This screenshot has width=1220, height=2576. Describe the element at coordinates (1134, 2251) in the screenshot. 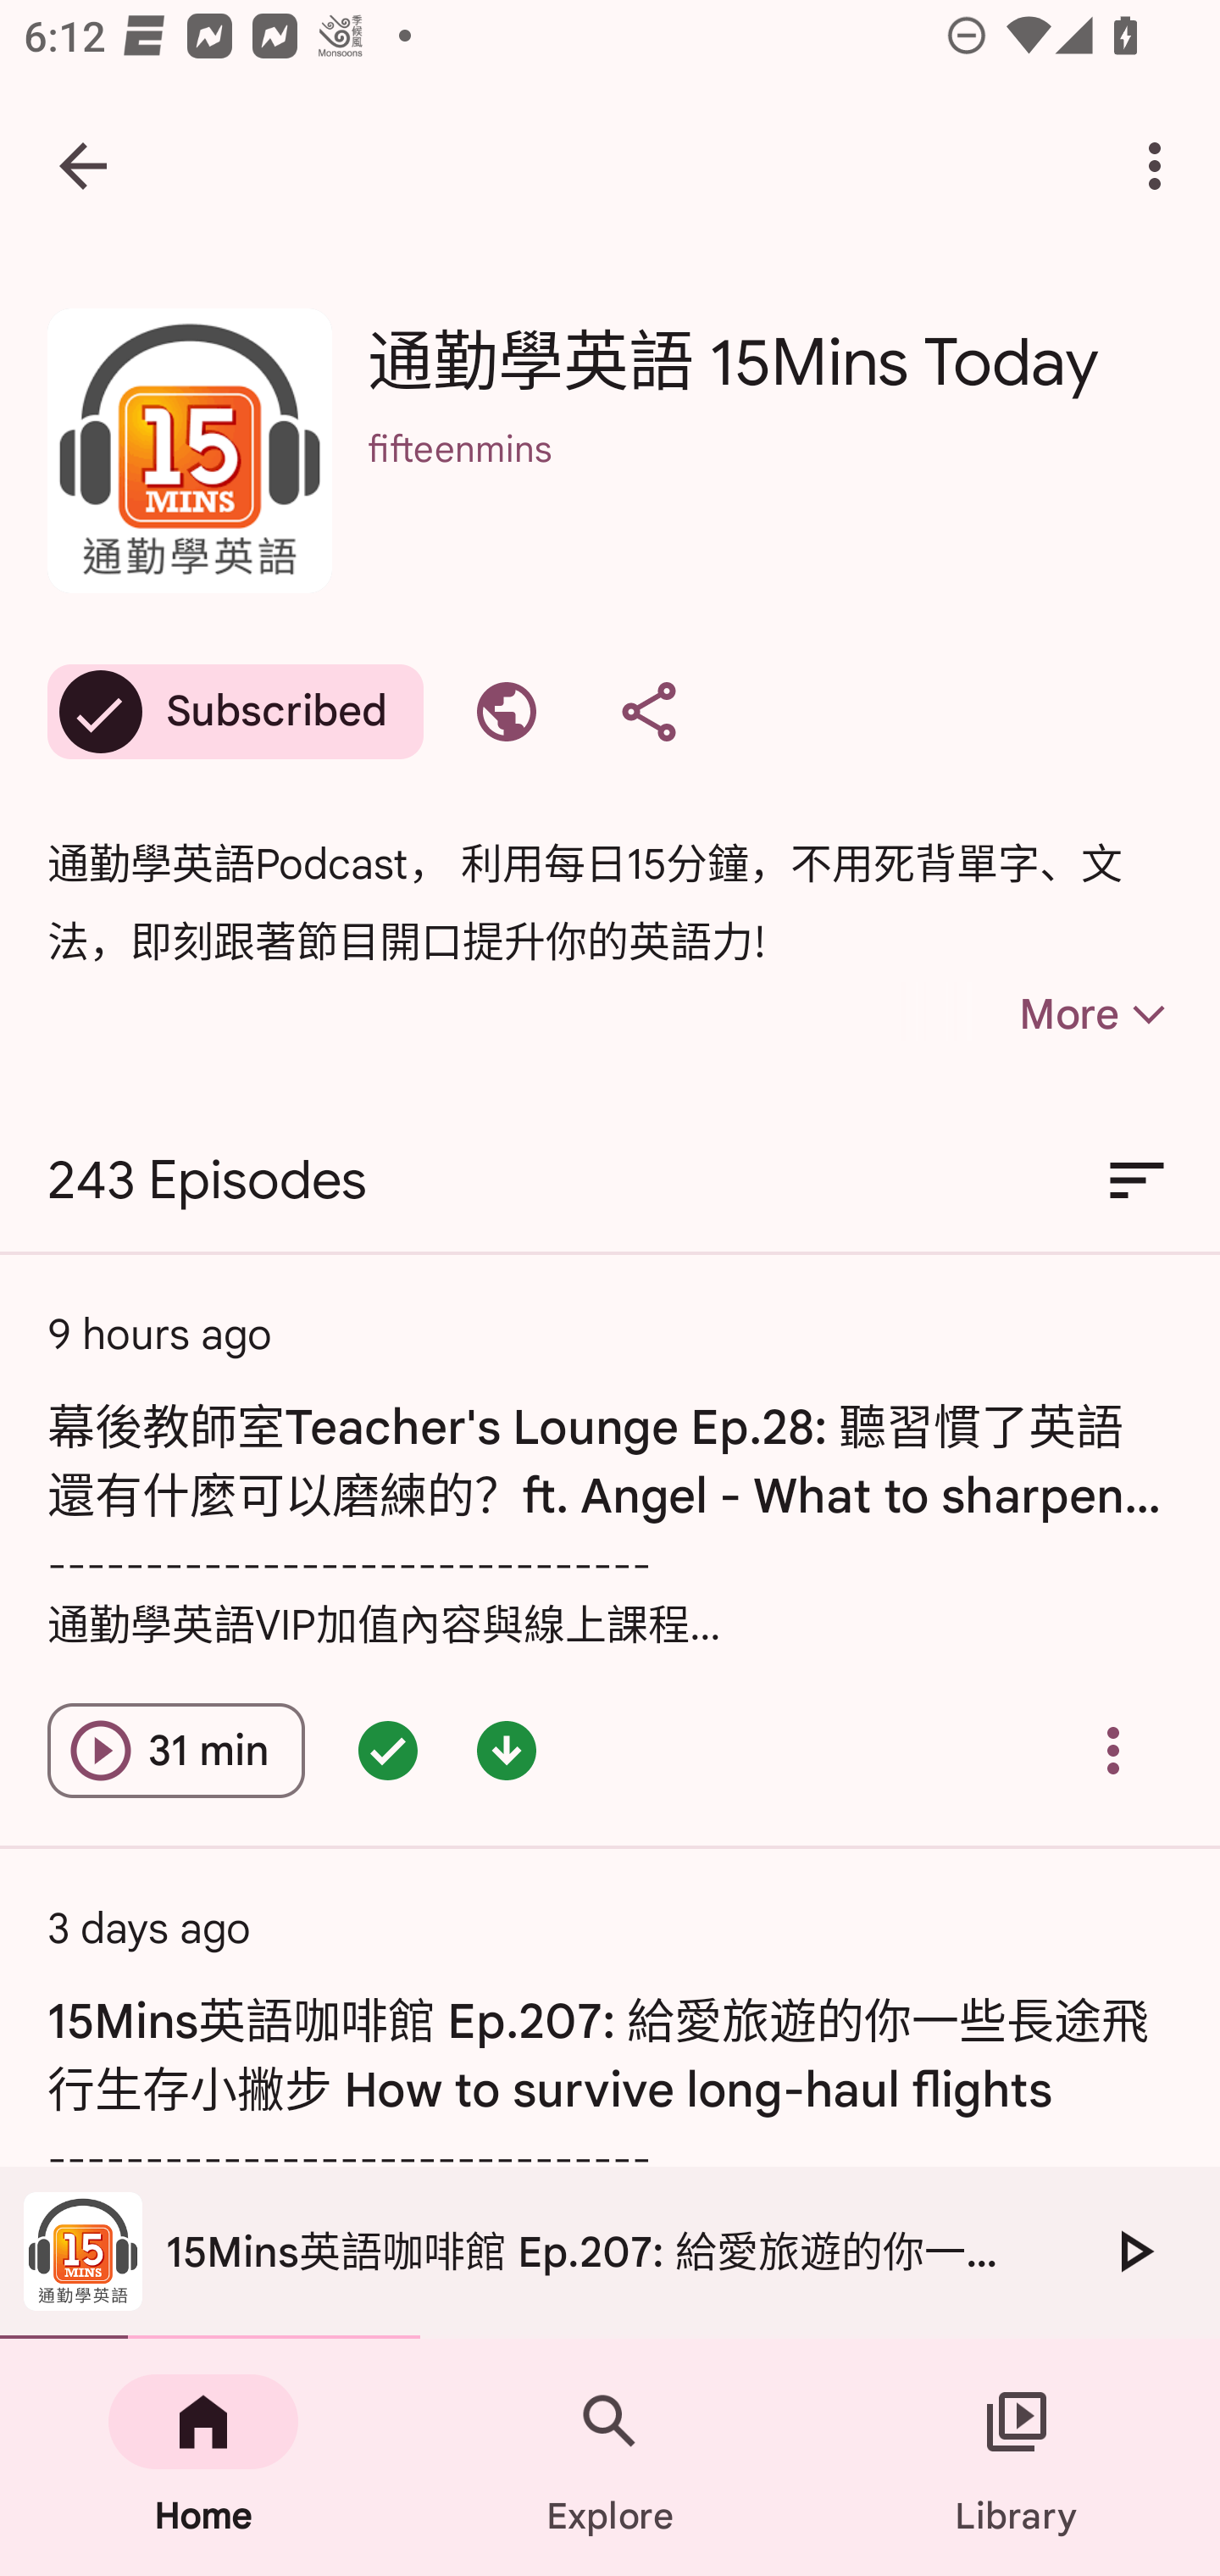

I see `Play` at that location.